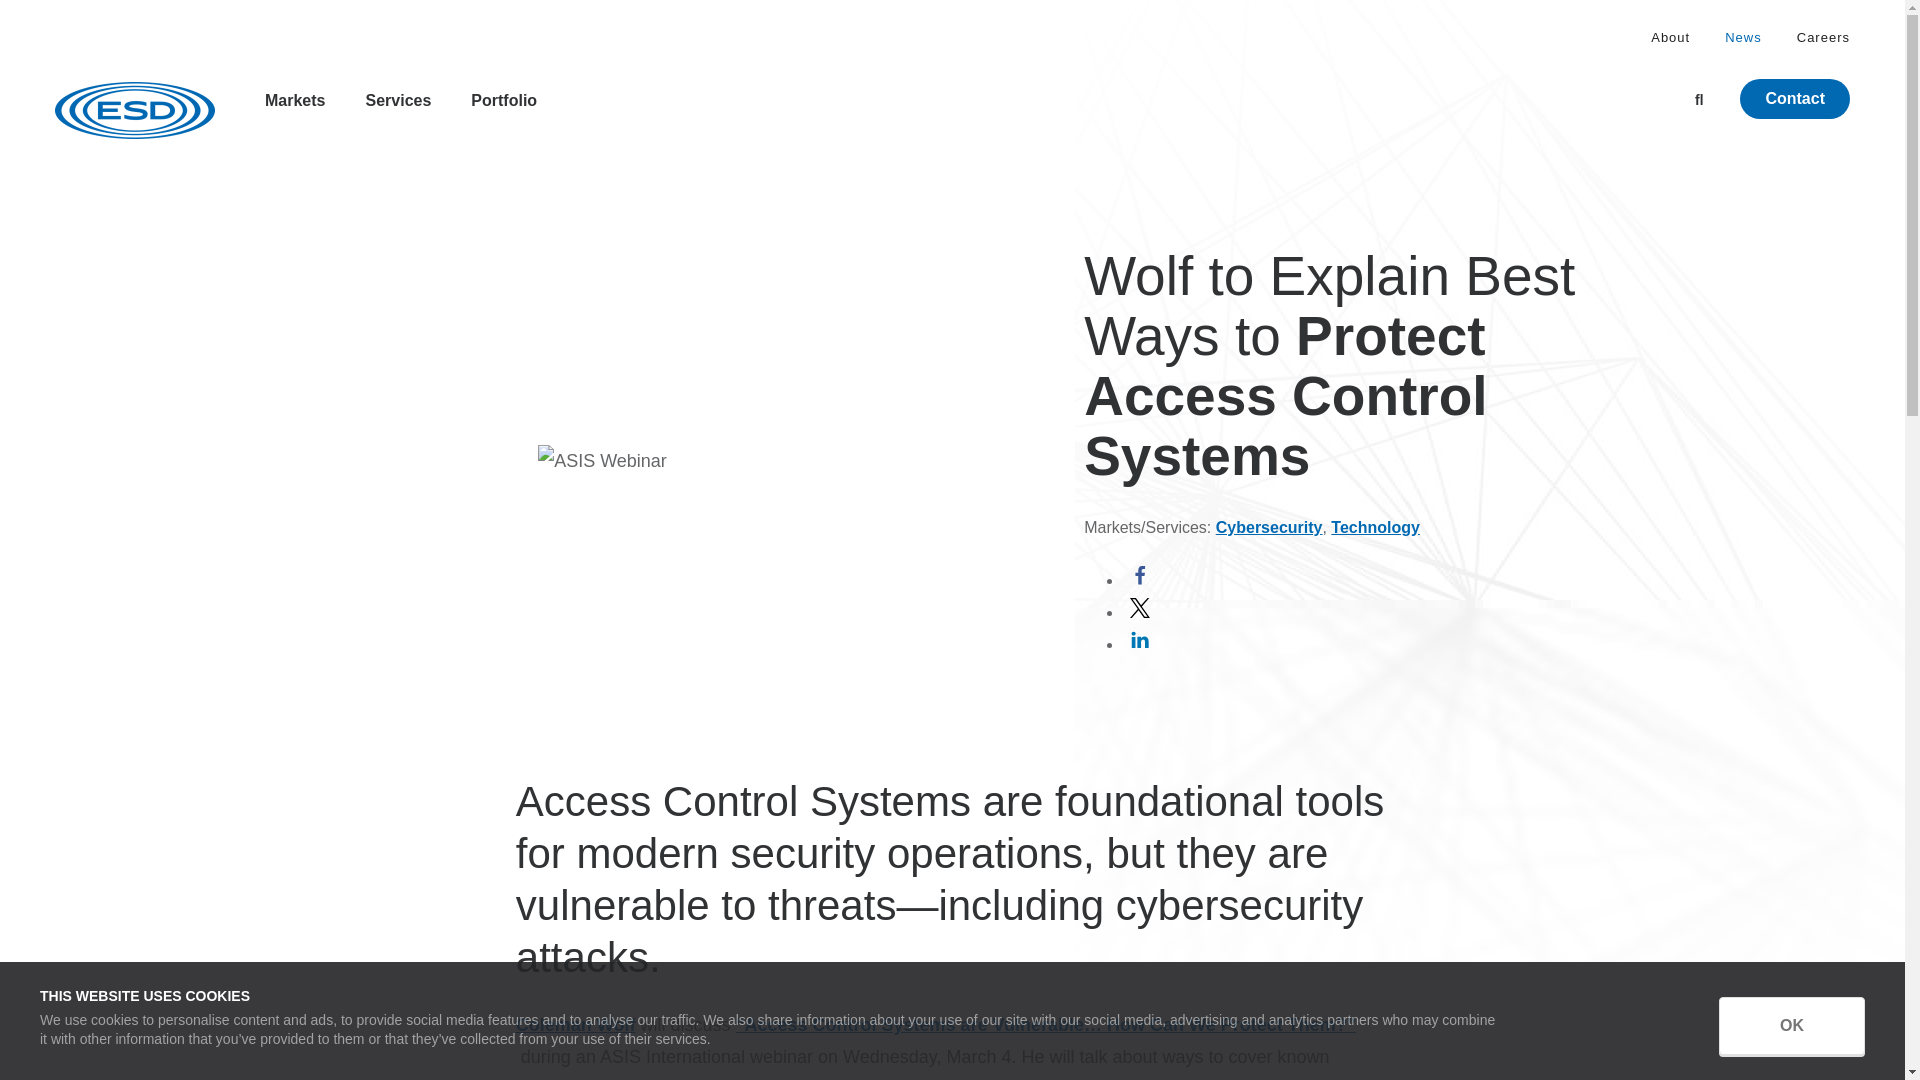 The image size is (1920, 1080). I want to click on Careers, so click(1824, 38).